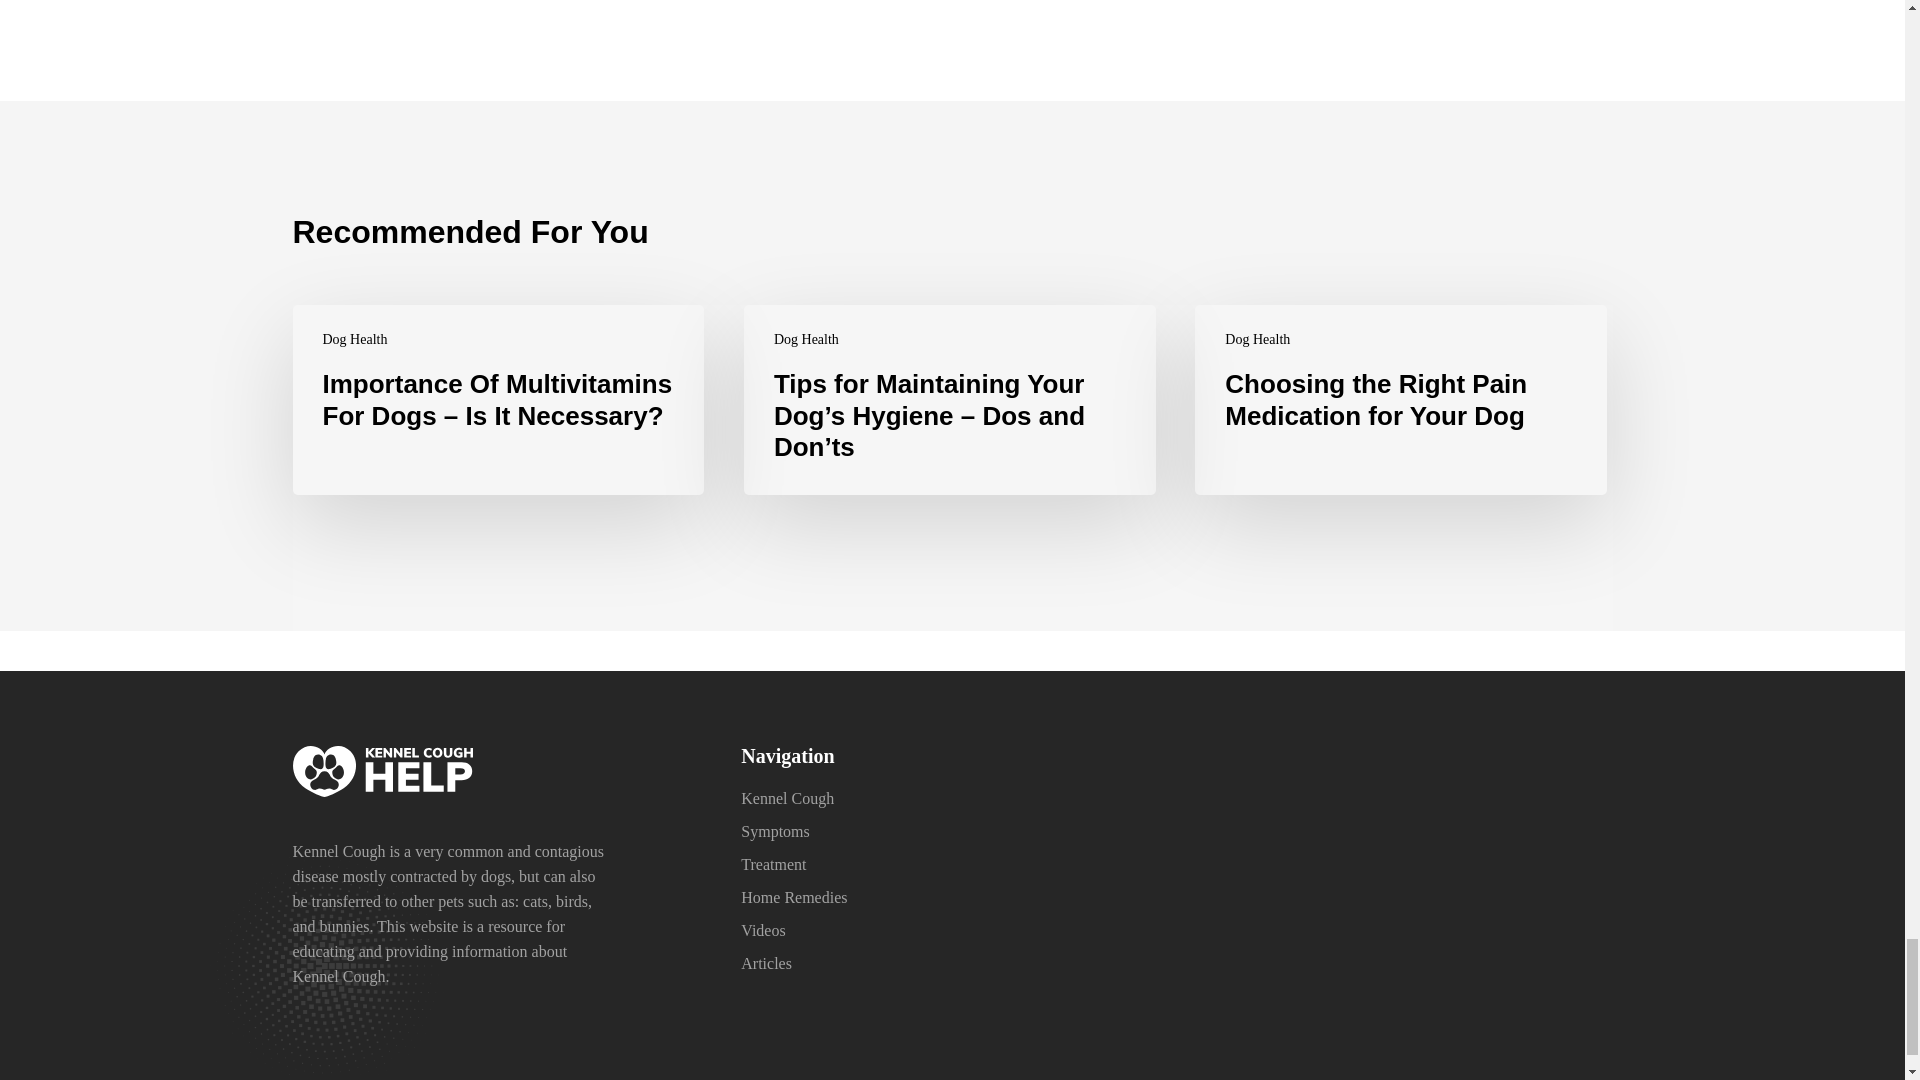 This screenshot has height=1080, width=1920. What do you see at coordinates (1257, 339) in the screenshot?
I see `Dog Health` at bounding box center [1257, 339].